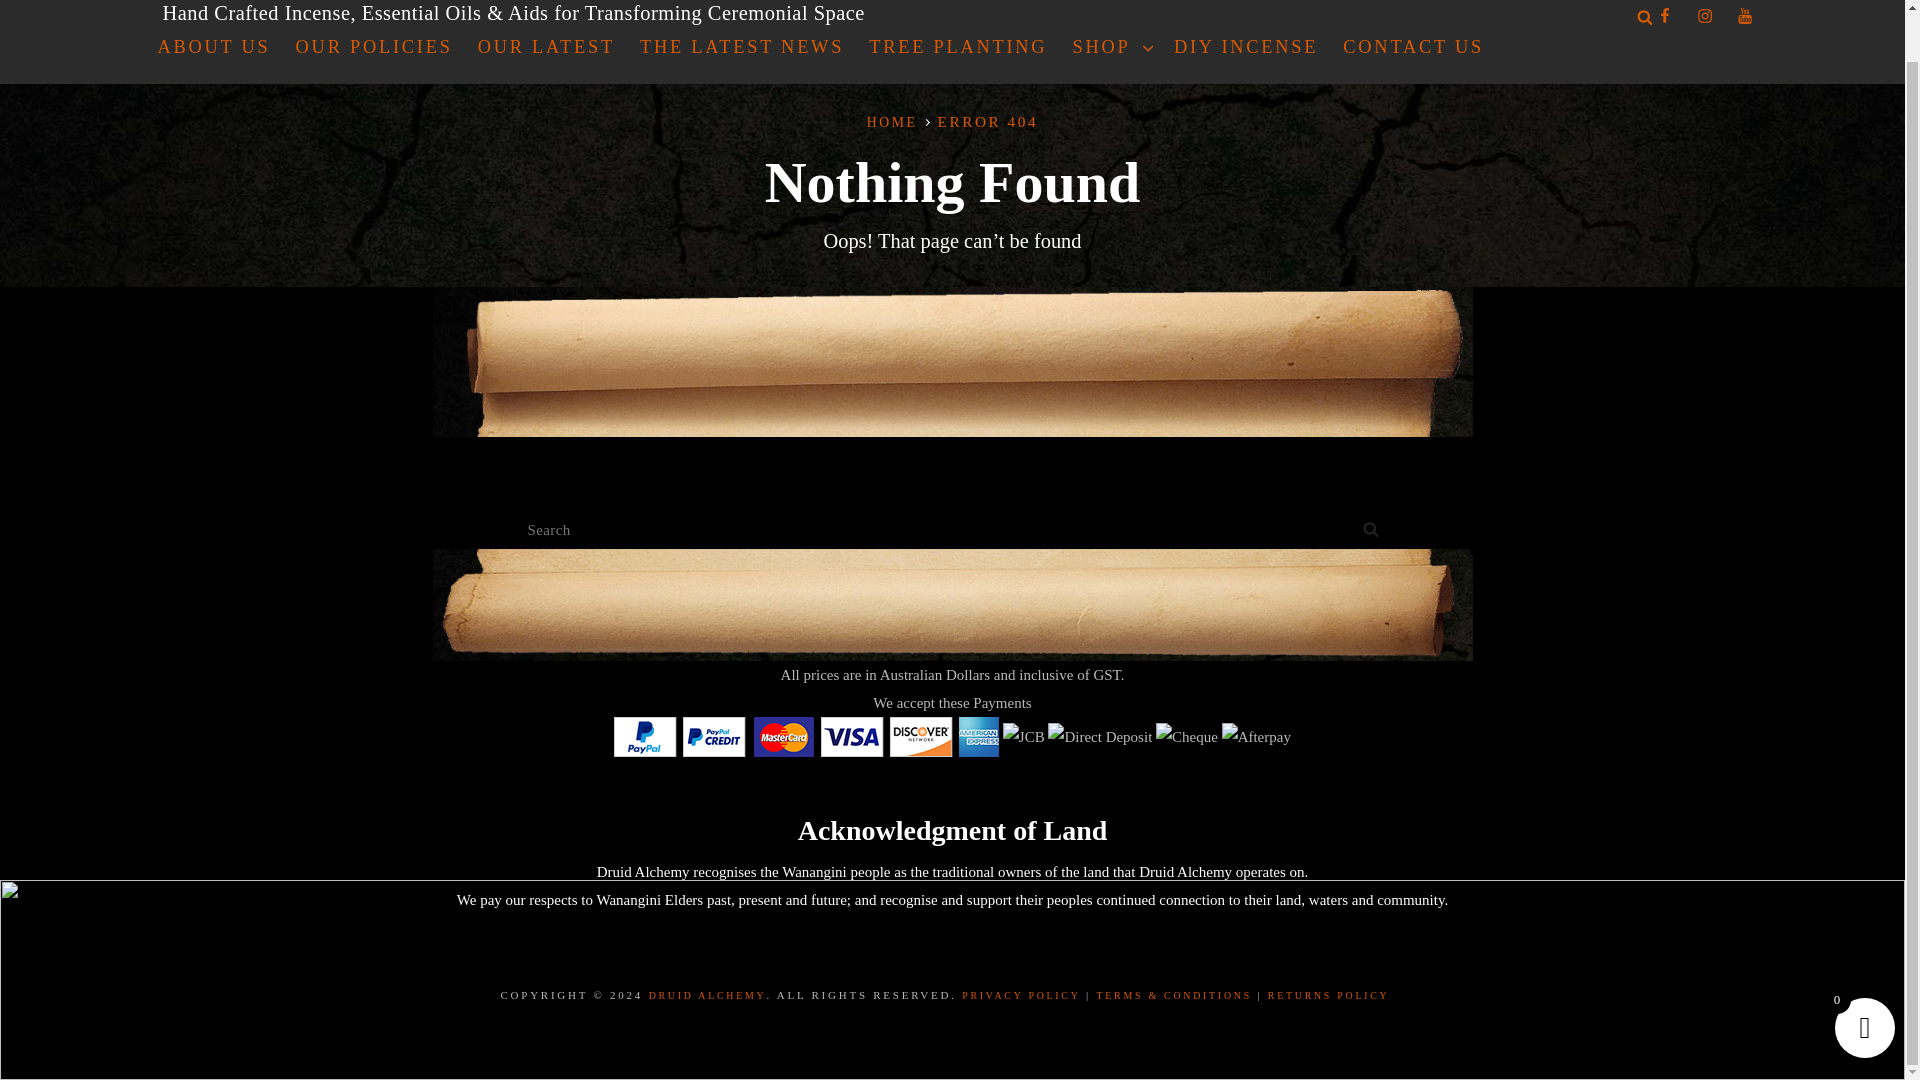 The width and height of the screenshot is (1920, 1080). I want to click on DIY INCENSE, so click(1246, 48).